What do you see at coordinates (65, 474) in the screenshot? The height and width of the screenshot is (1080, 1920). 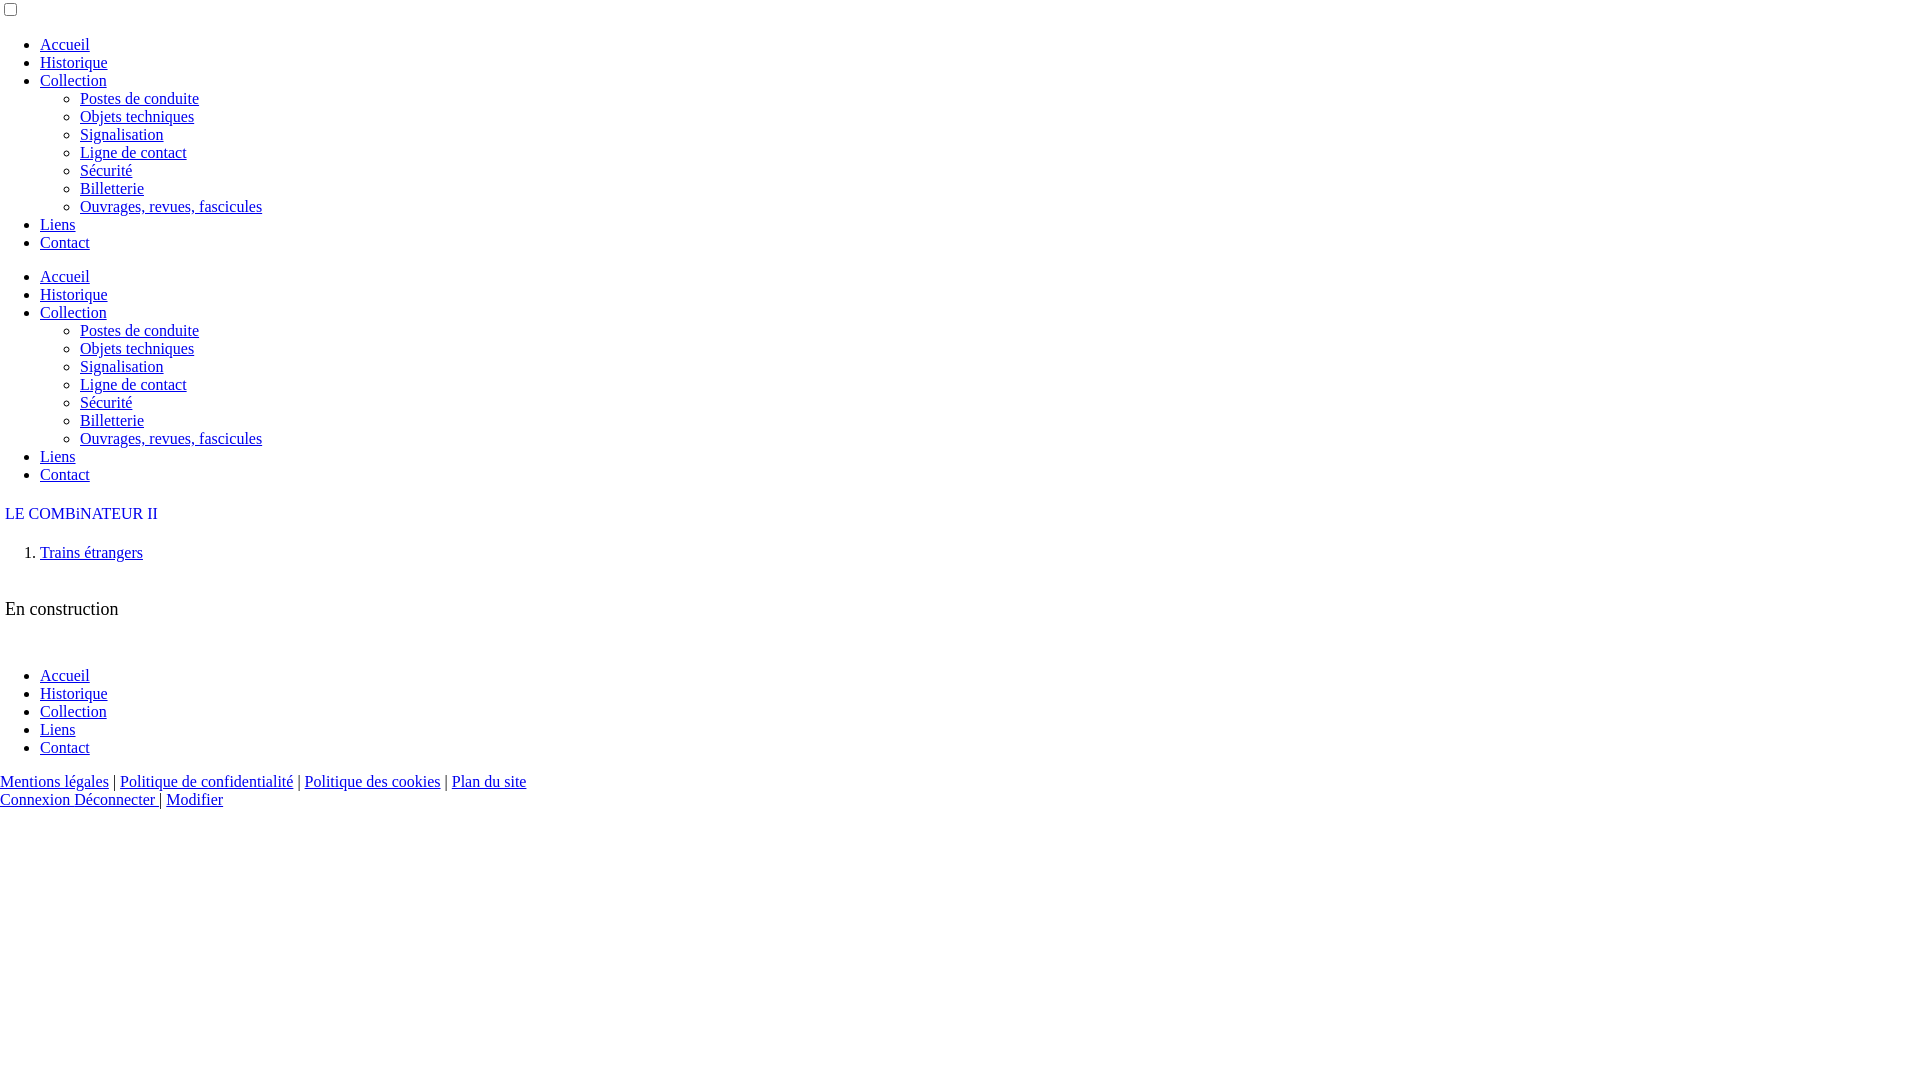 I see `Contact` at bounding box center [65, 474].